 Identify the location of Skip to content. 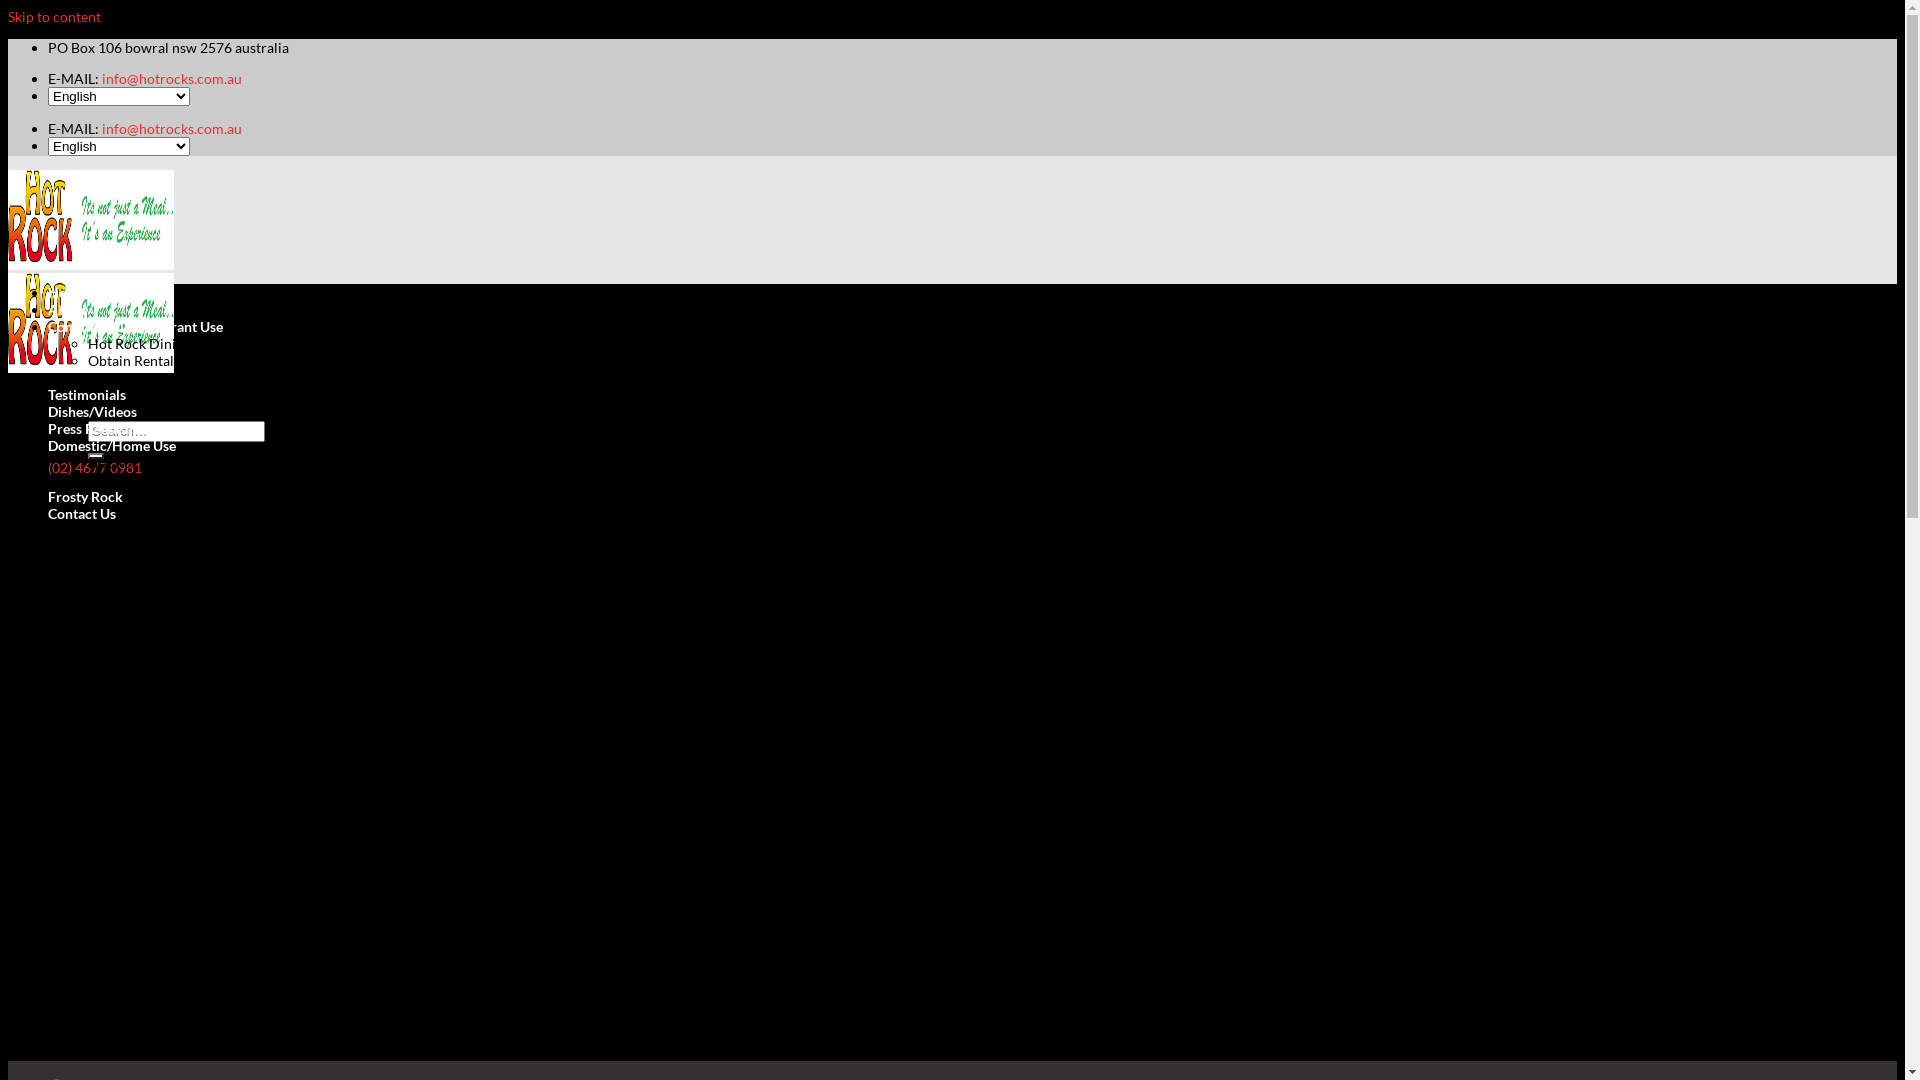
(54, 16).